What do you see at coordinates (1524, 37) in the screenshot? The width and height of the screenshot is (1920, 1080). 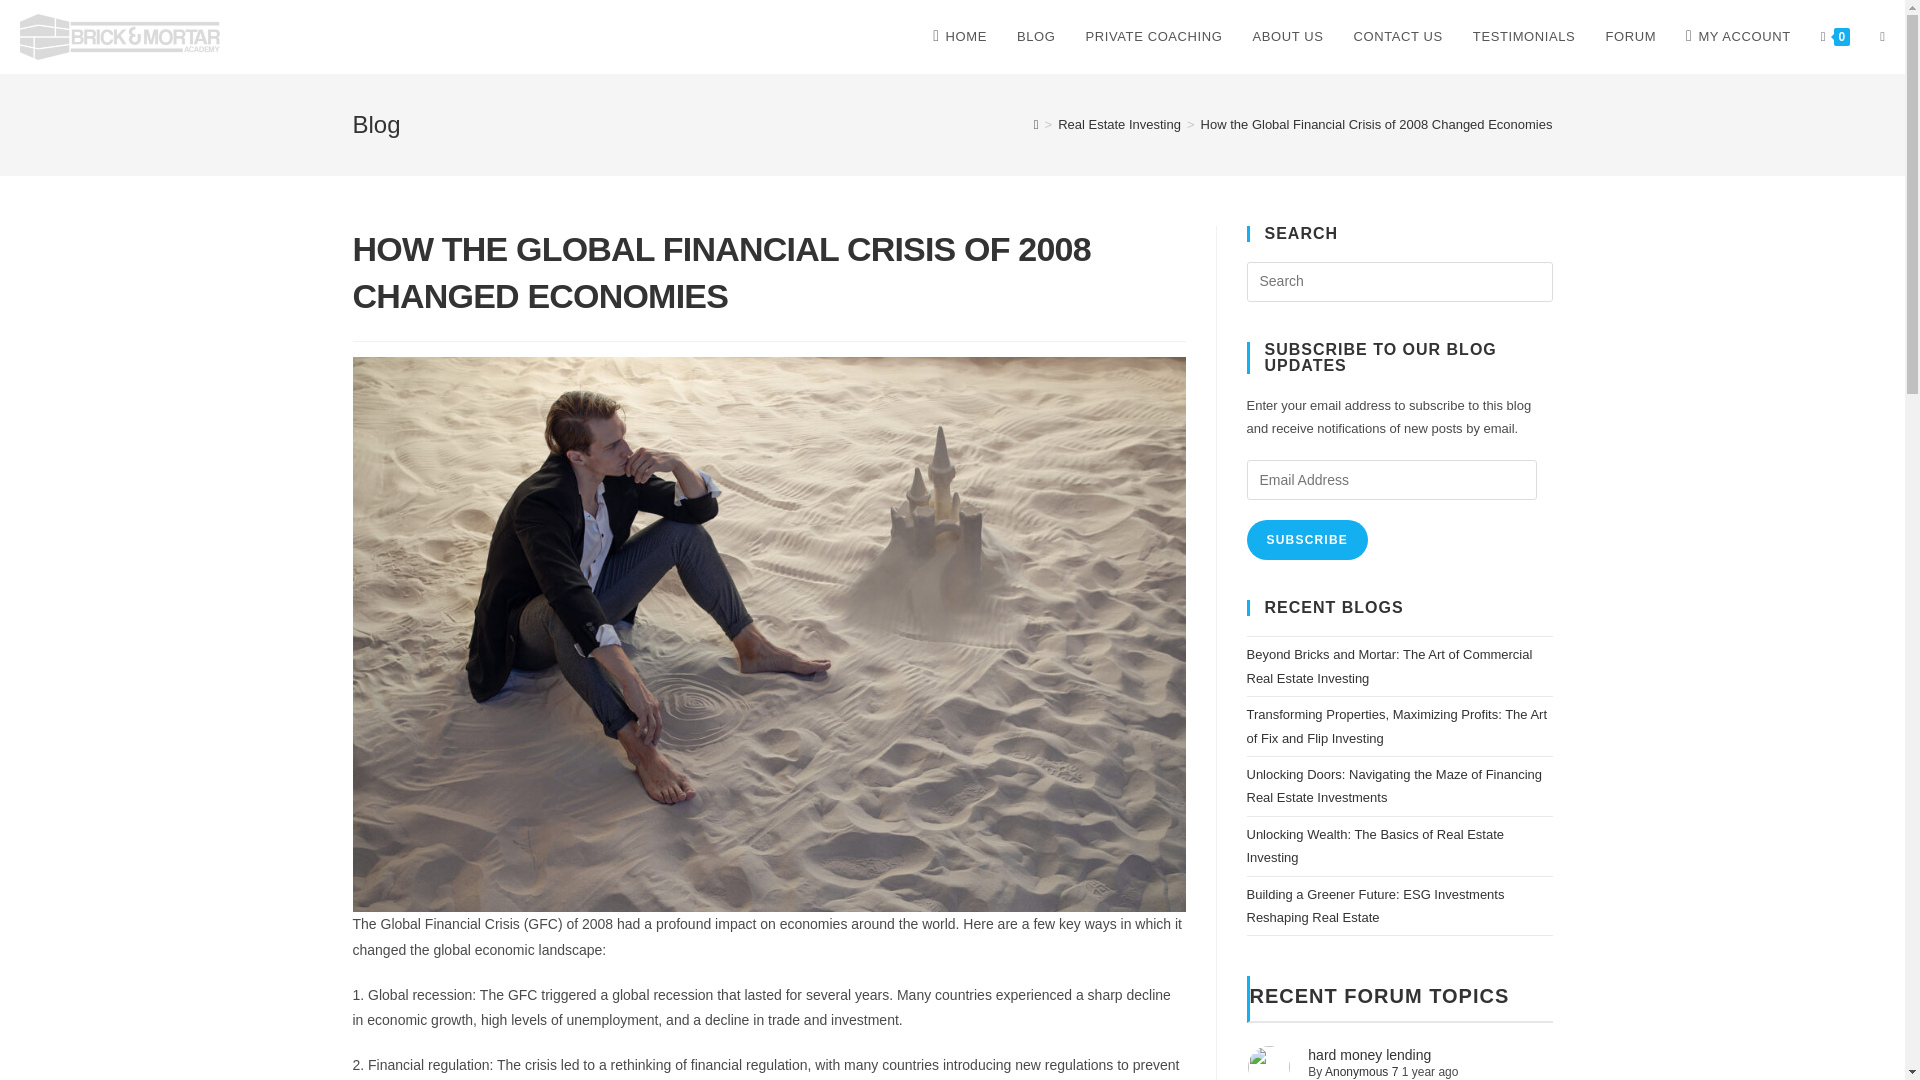 I see `TESTIMONIALS` at bounding box center [1524, 37].